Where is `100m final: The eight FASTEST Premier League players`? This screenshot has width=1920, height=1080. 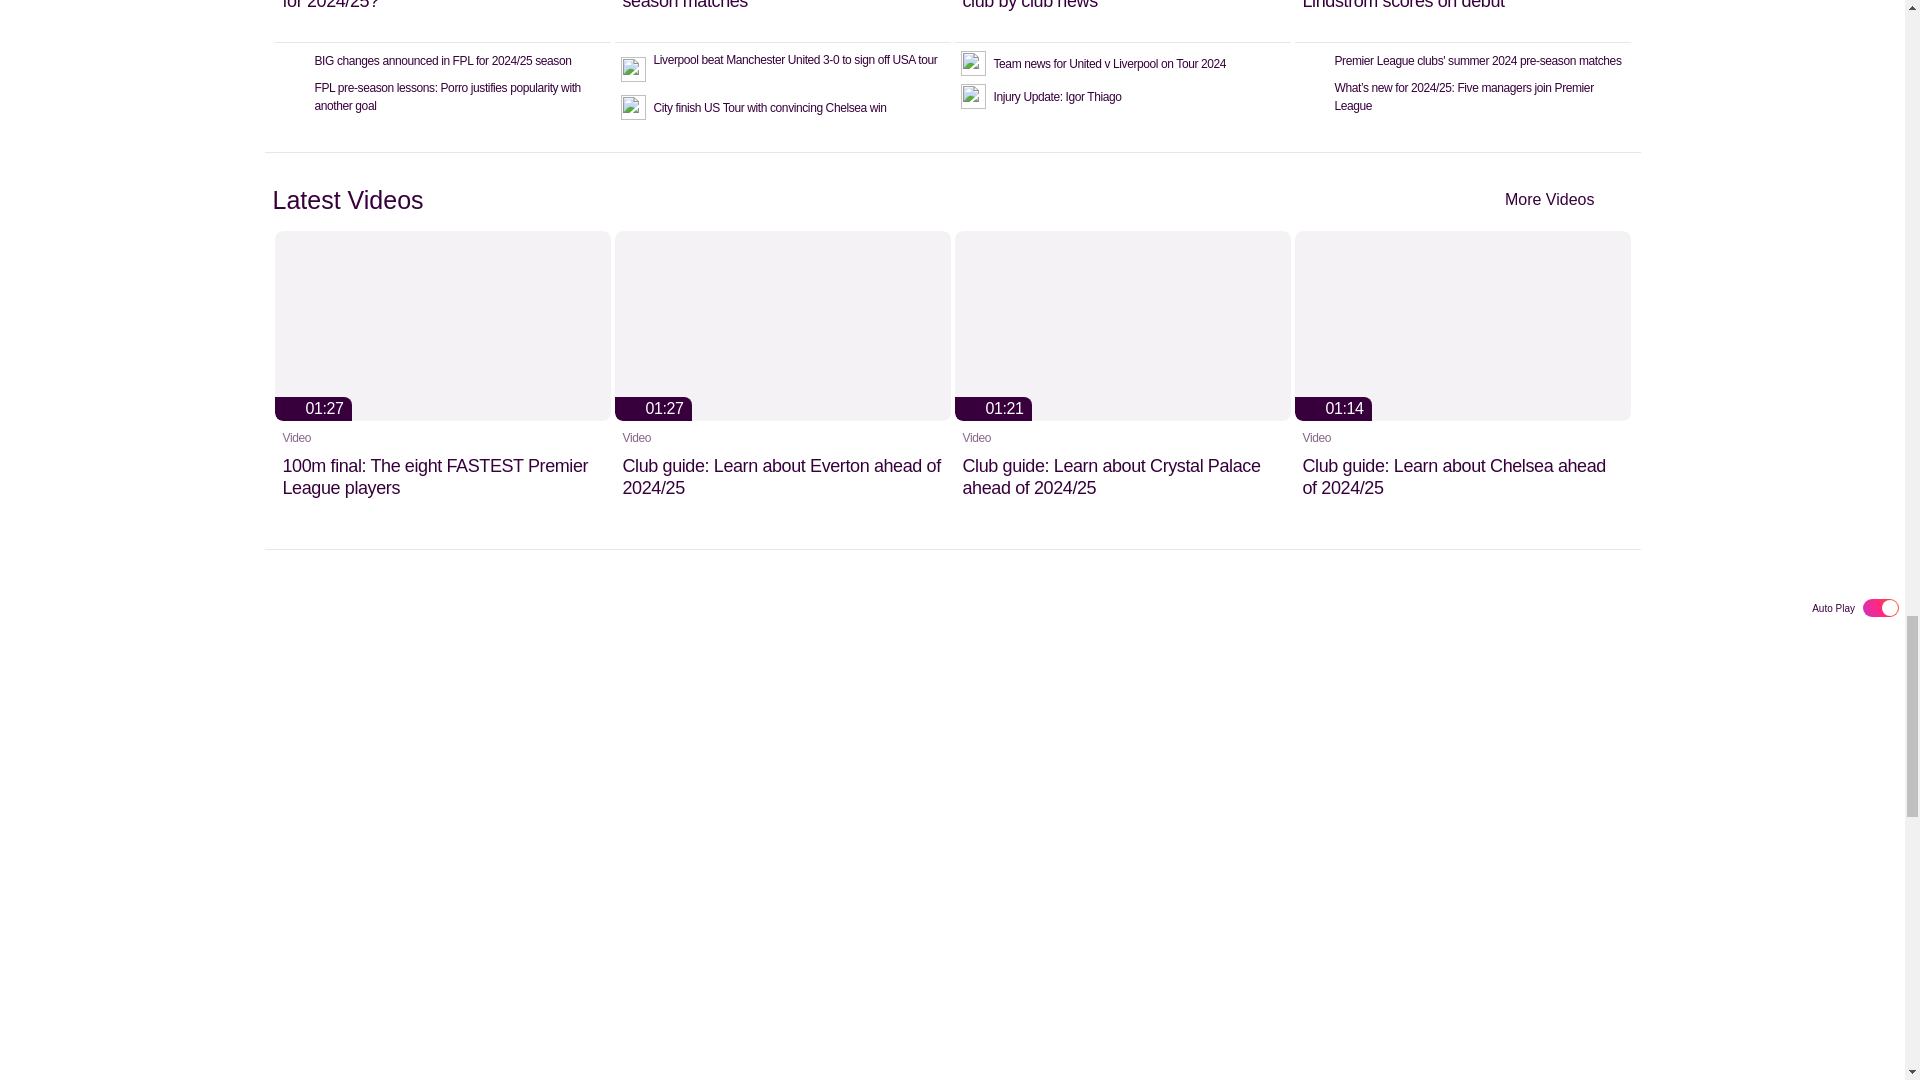
100m final: The eight FASTEST Premier League players is located at coordinates (442, 378).